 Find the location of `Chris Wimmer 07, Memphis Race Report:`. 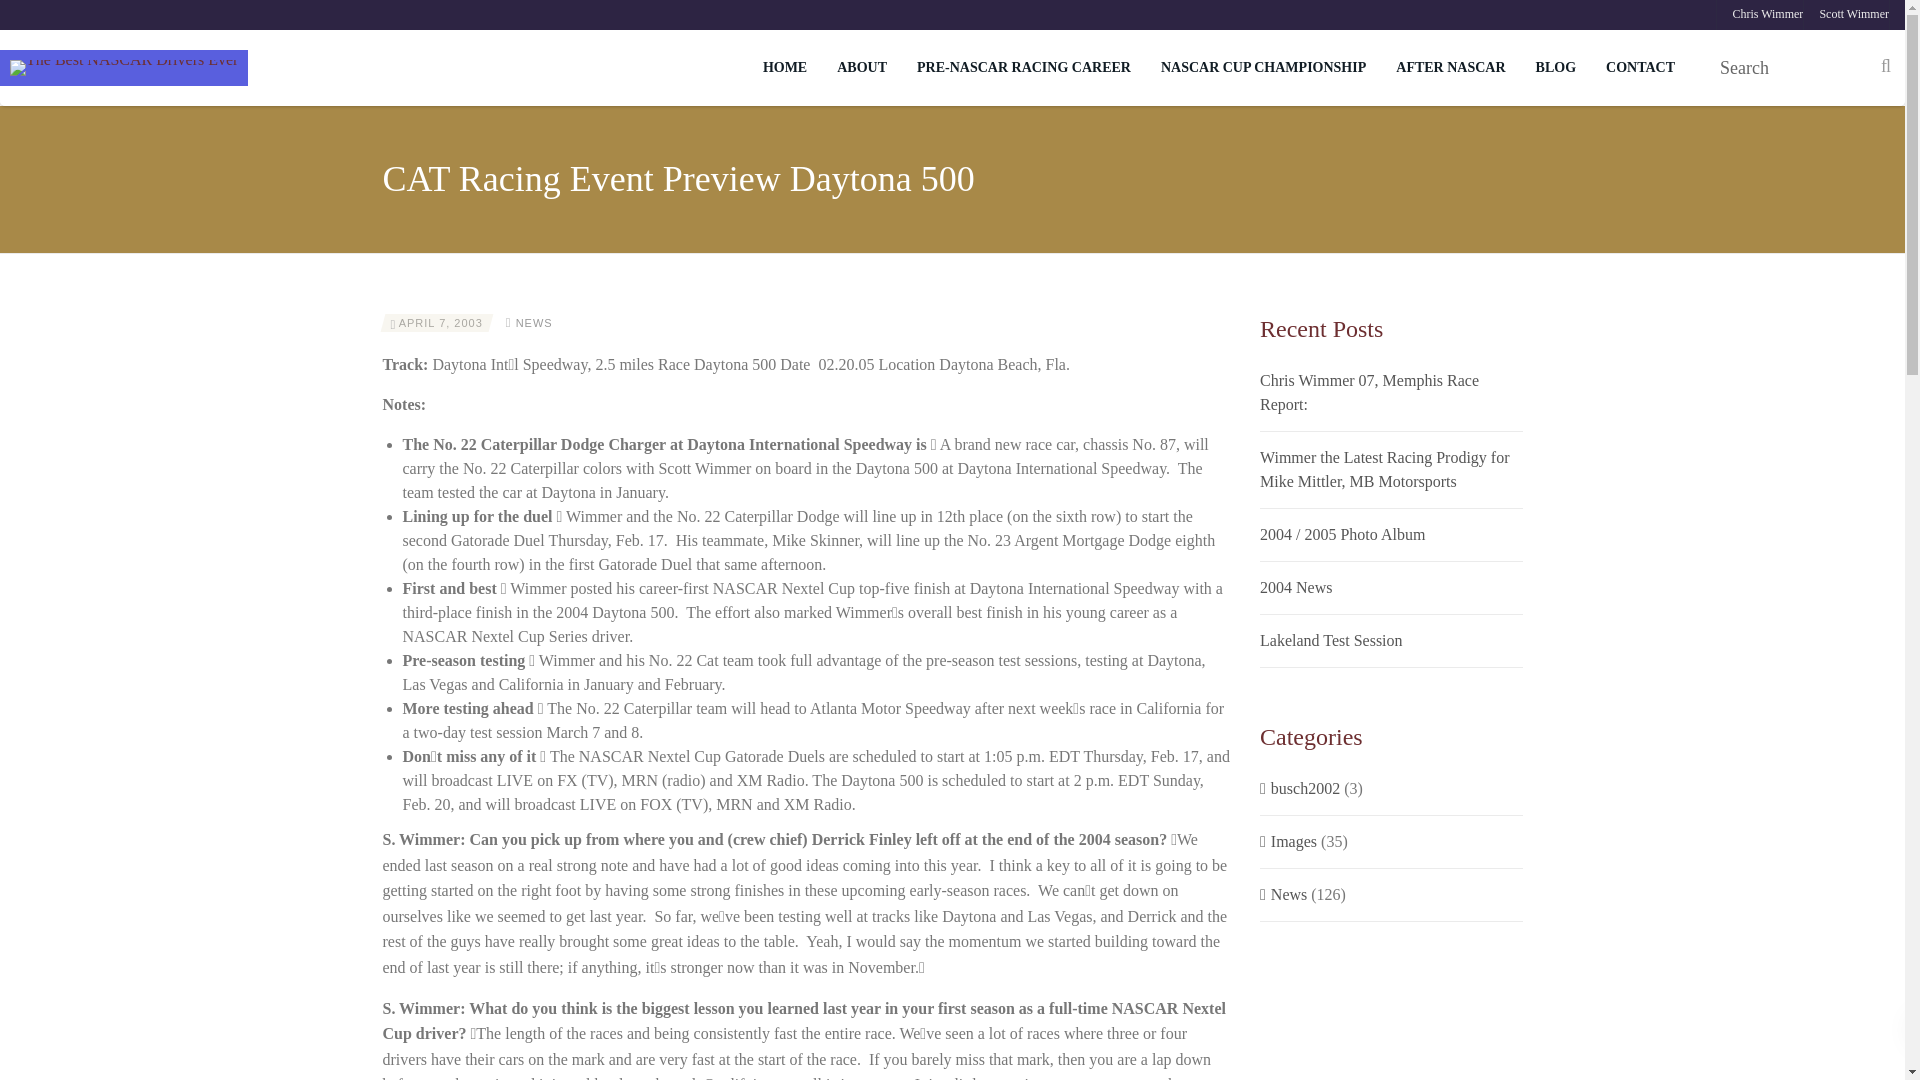

Chris Wimmer 07, Memphis Race Report: is located at coordinates (1390, 392).